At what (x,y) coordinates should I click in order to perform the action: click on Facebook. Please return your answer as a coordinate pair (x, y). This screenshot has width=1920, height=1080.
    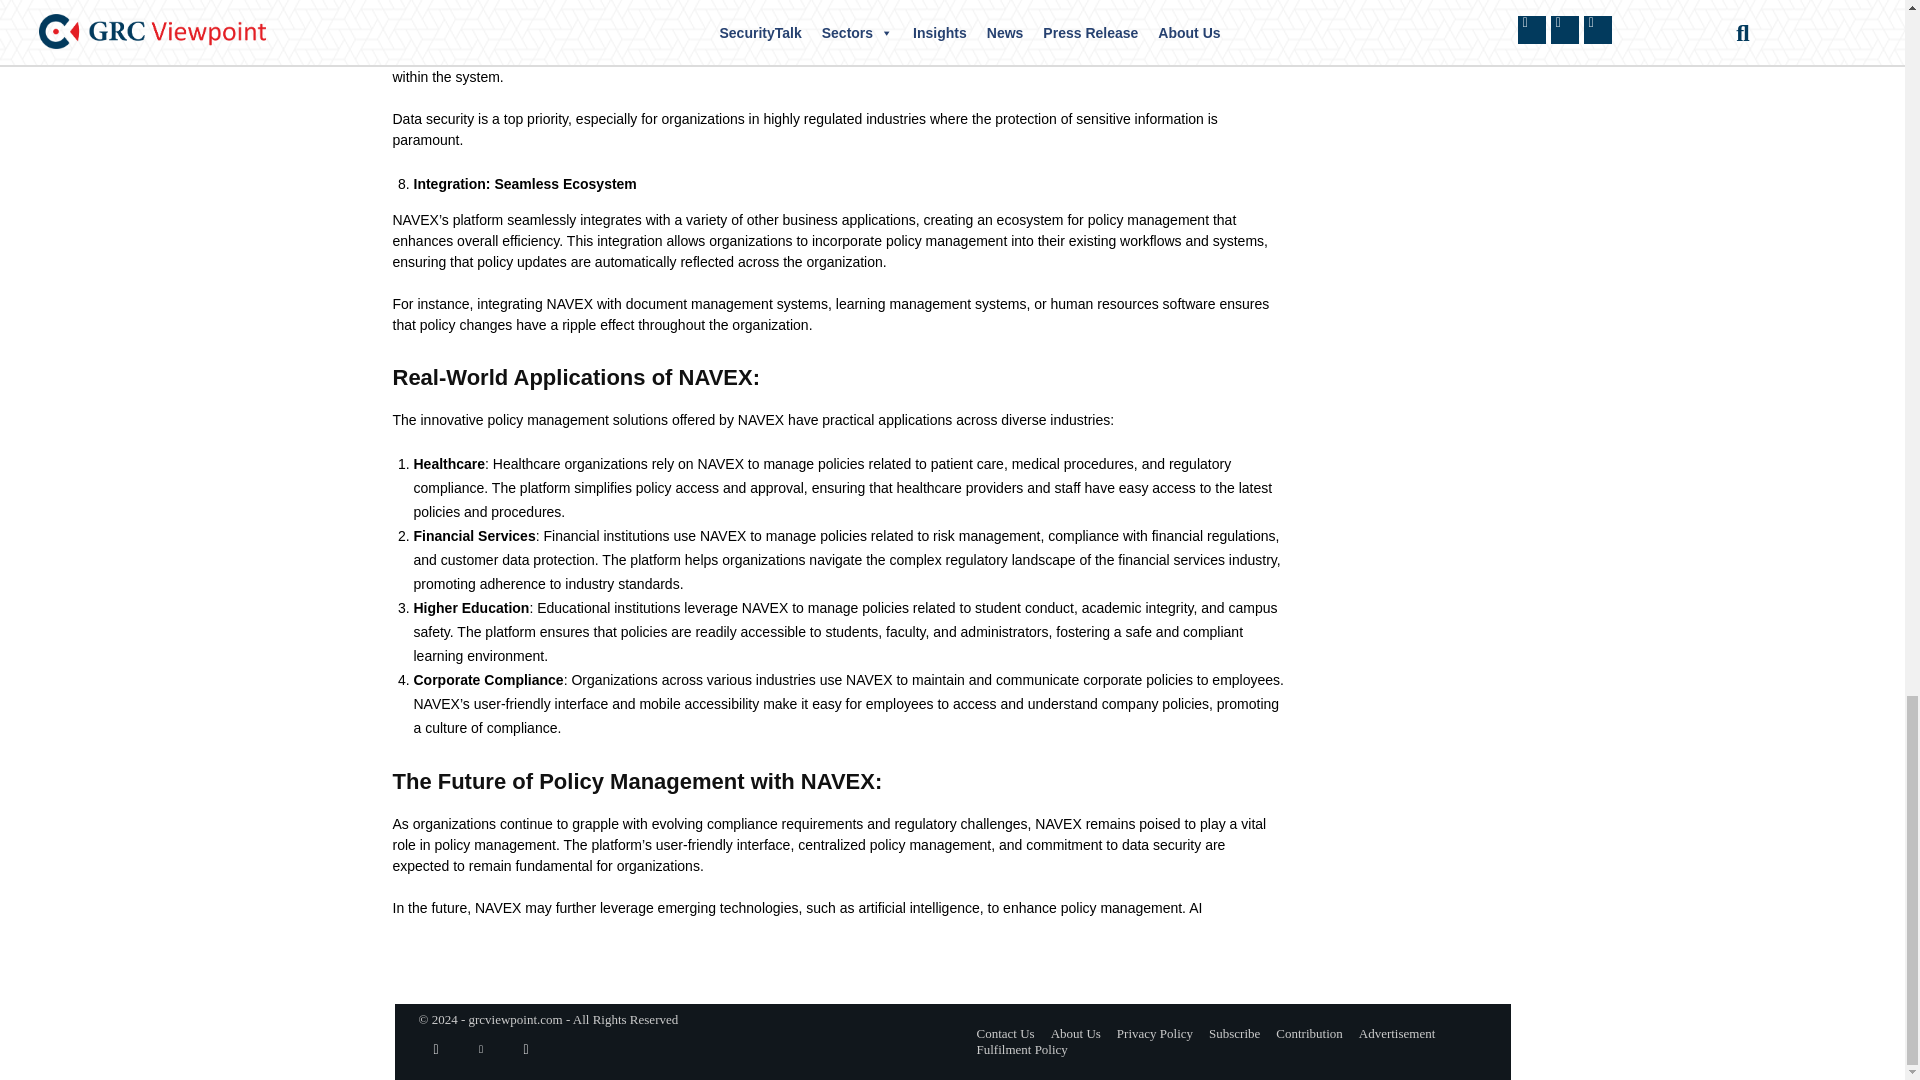
    Looking at the image, I should click on (436, 1050).